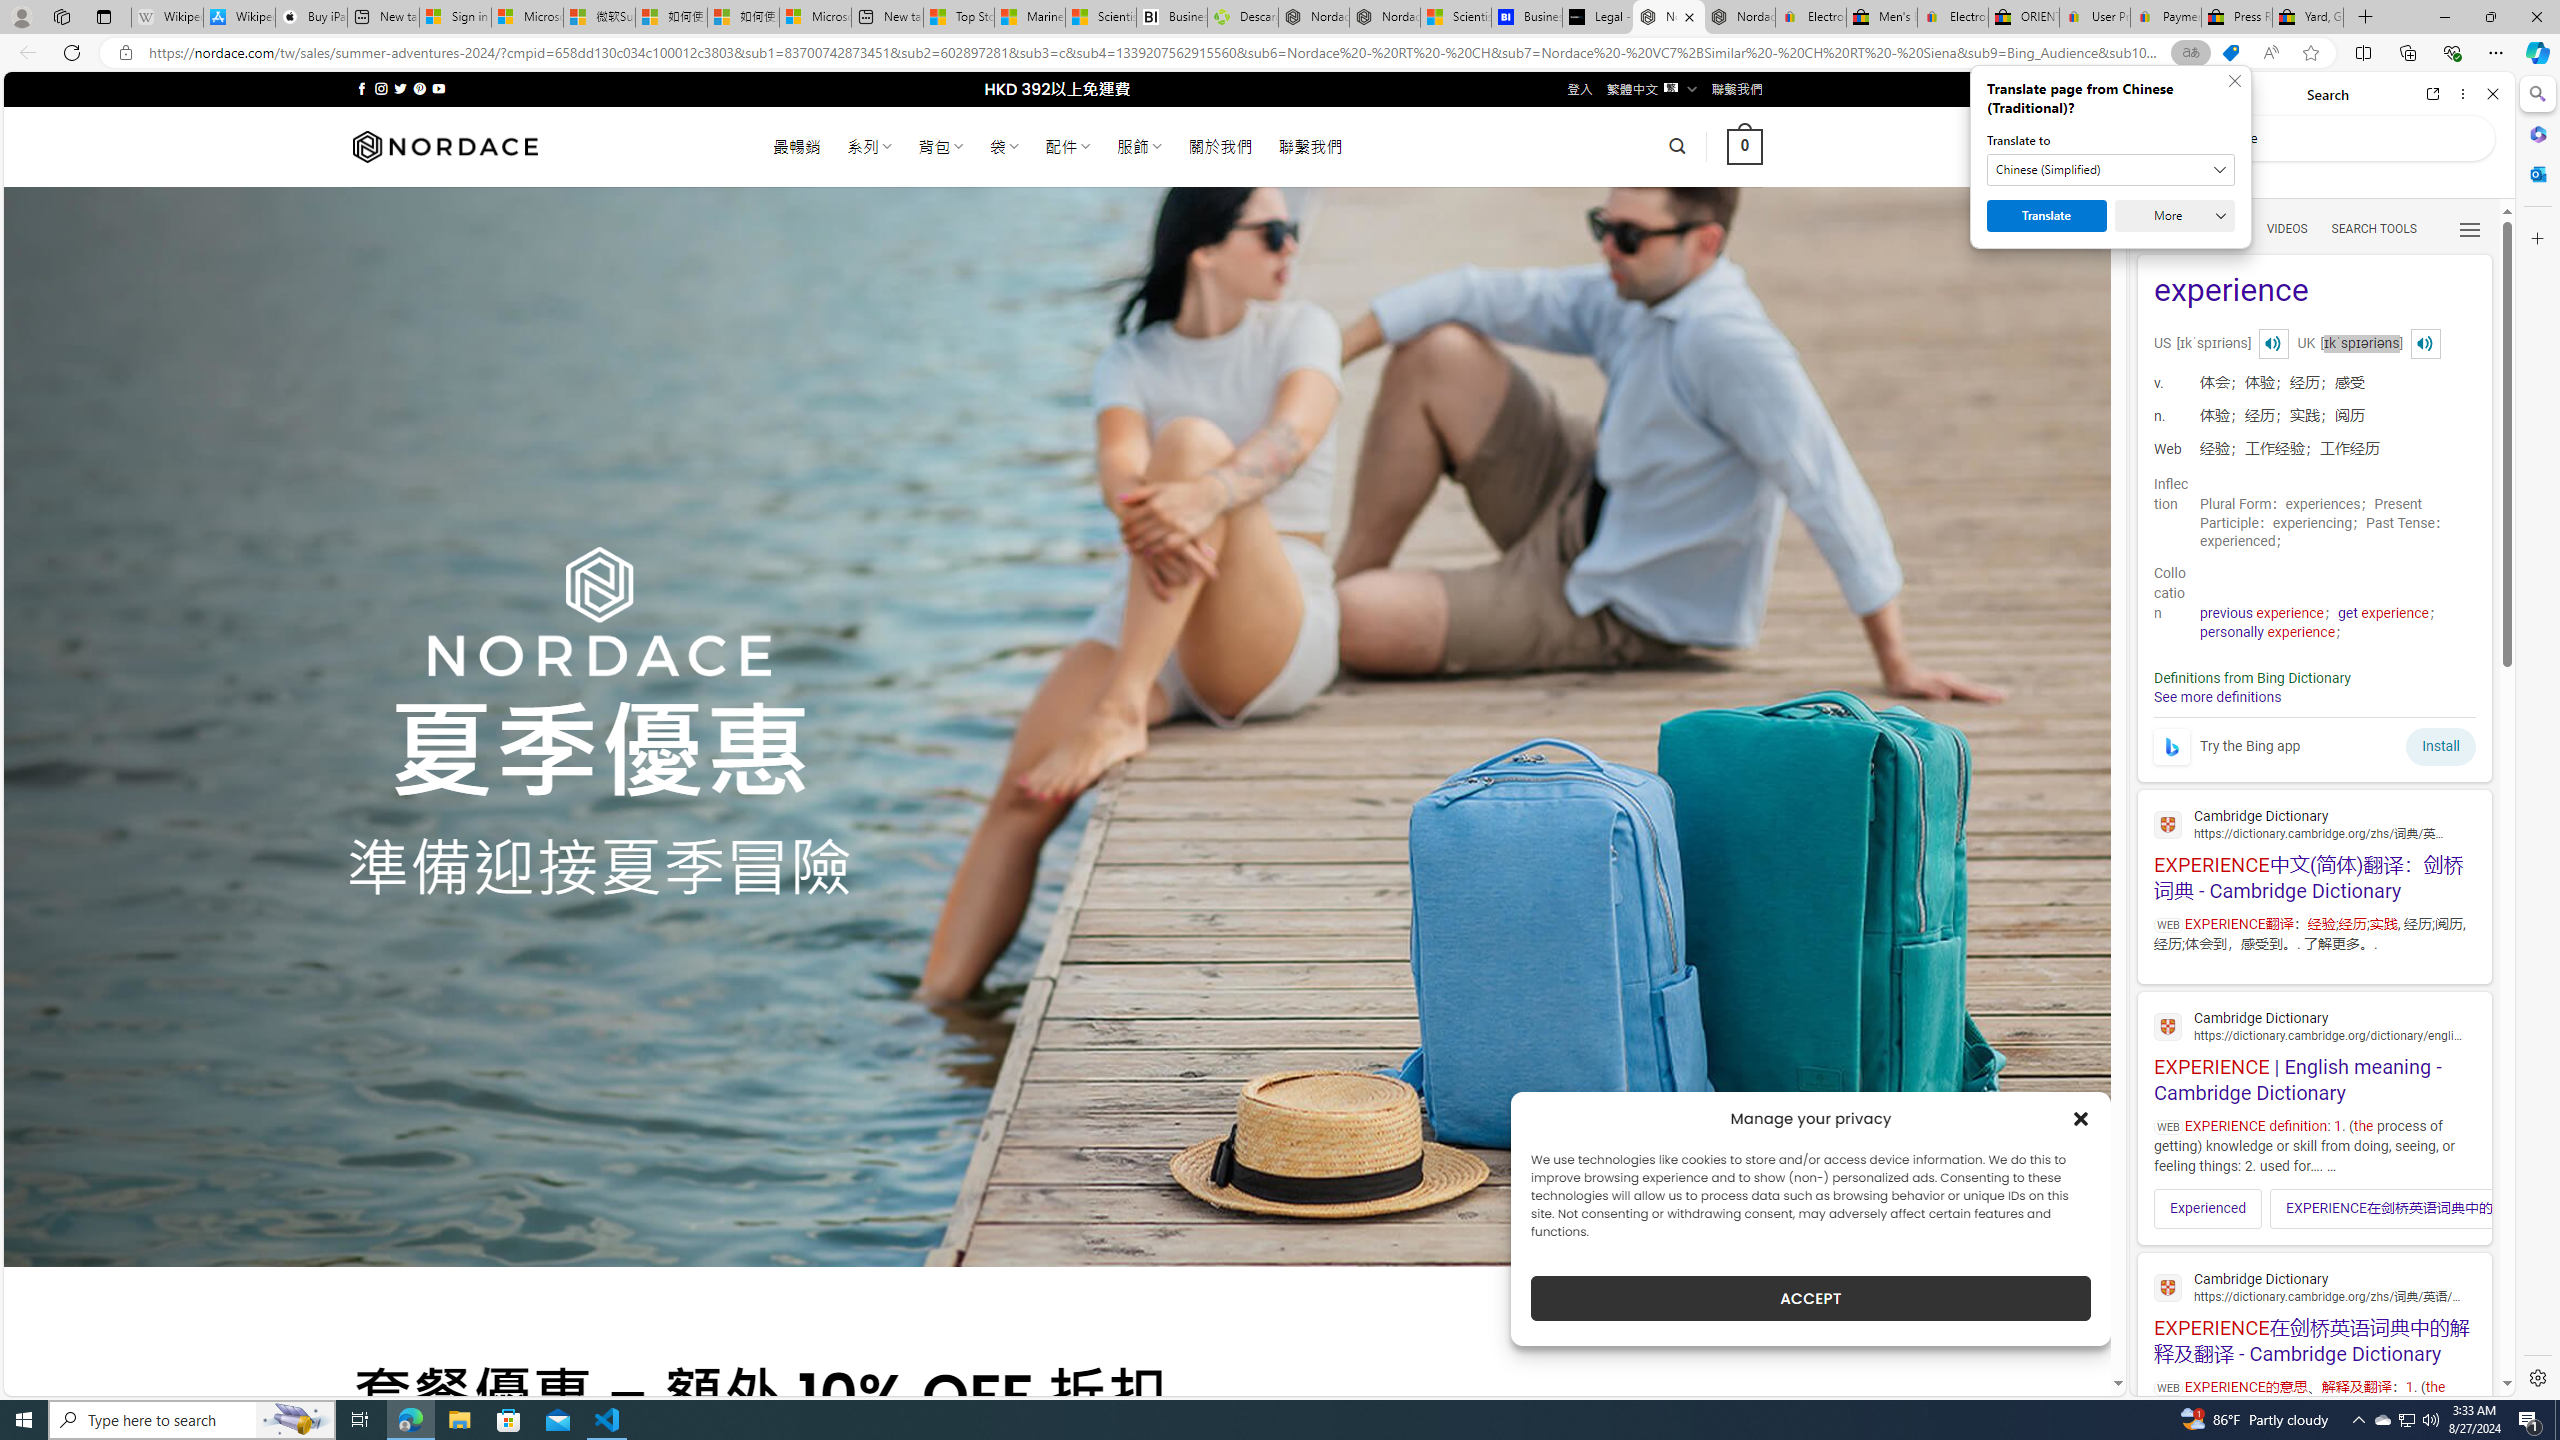  What do you see at coordinates (958, 17) in the screenshot?
I see `Top Stories - MSN` at bounding box center [958, 17].